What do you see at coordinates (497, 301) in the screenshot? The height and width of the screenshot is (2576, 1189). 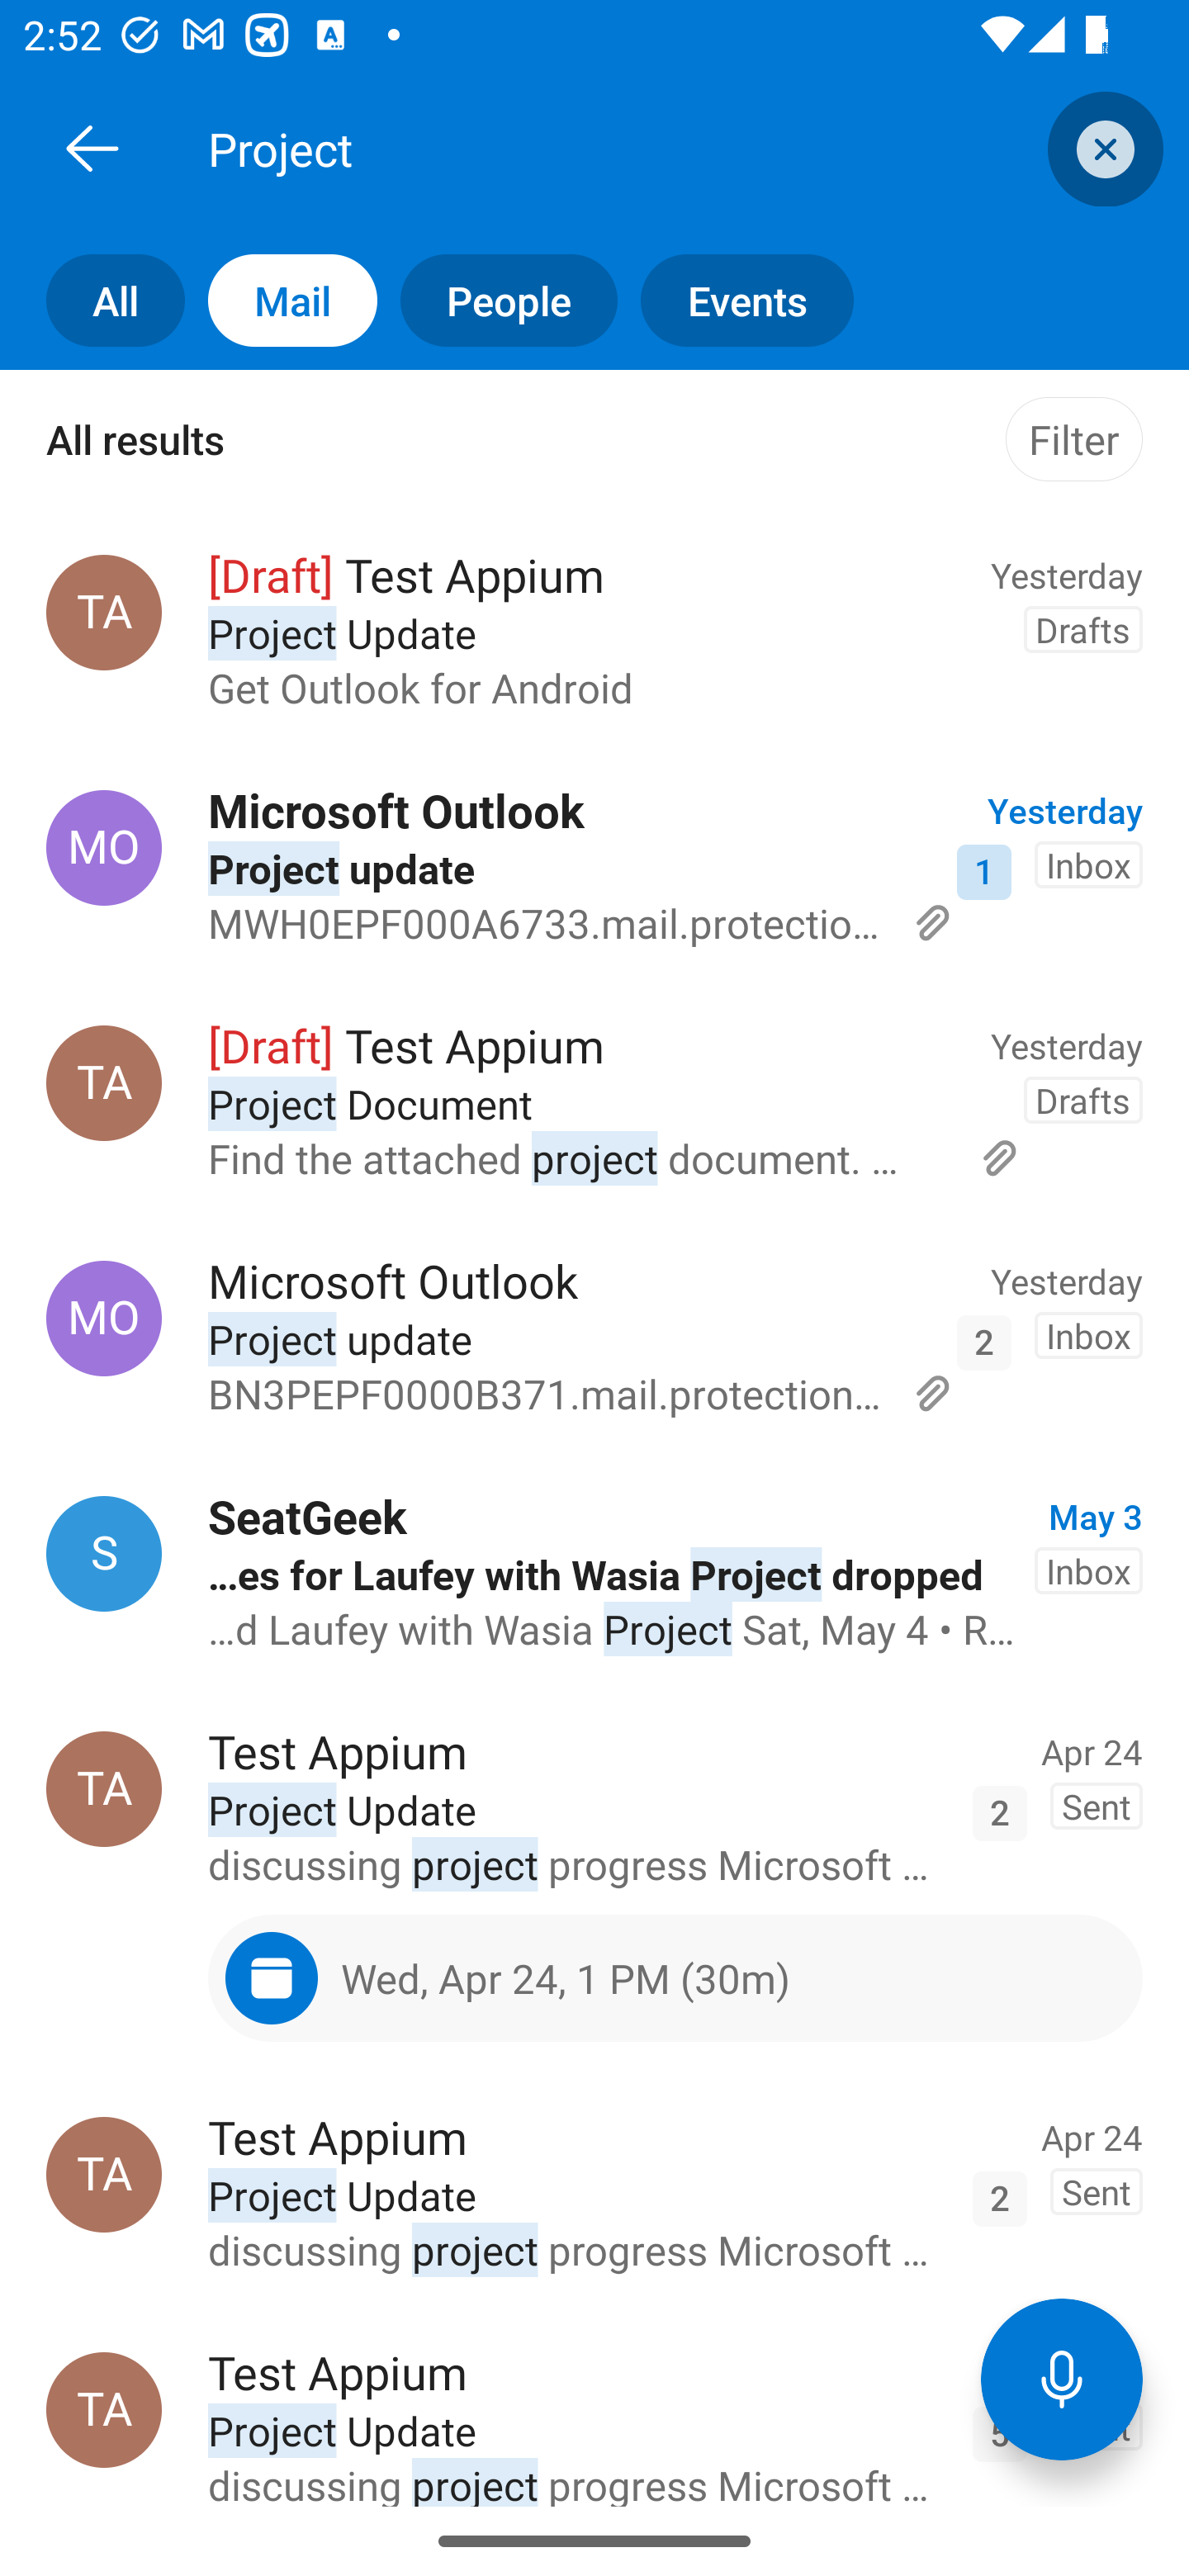 I see `People` at bounding box center [497, 301].